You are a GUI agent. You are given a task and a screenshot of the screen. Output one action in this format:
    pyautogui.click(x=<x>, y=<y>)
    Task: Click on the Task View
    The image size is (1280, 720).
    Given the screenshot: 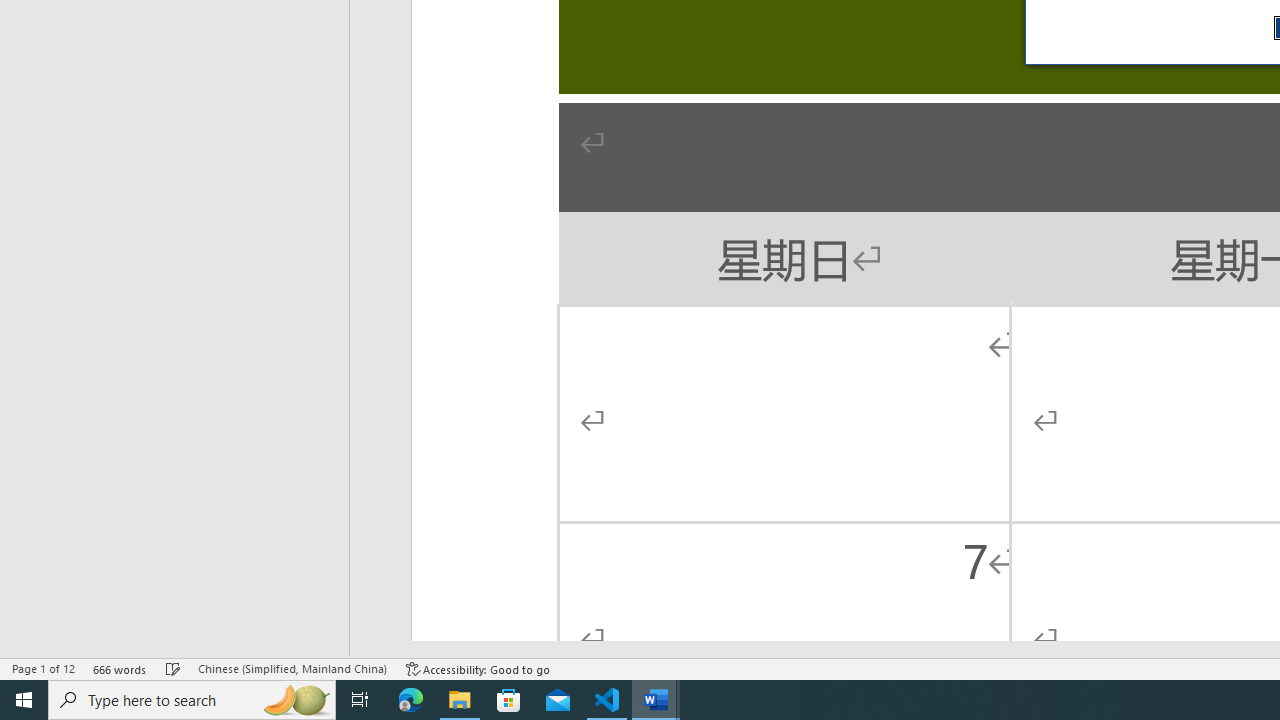 What is the action you would take?
    pyautogui.click(x=360, y=700)
    